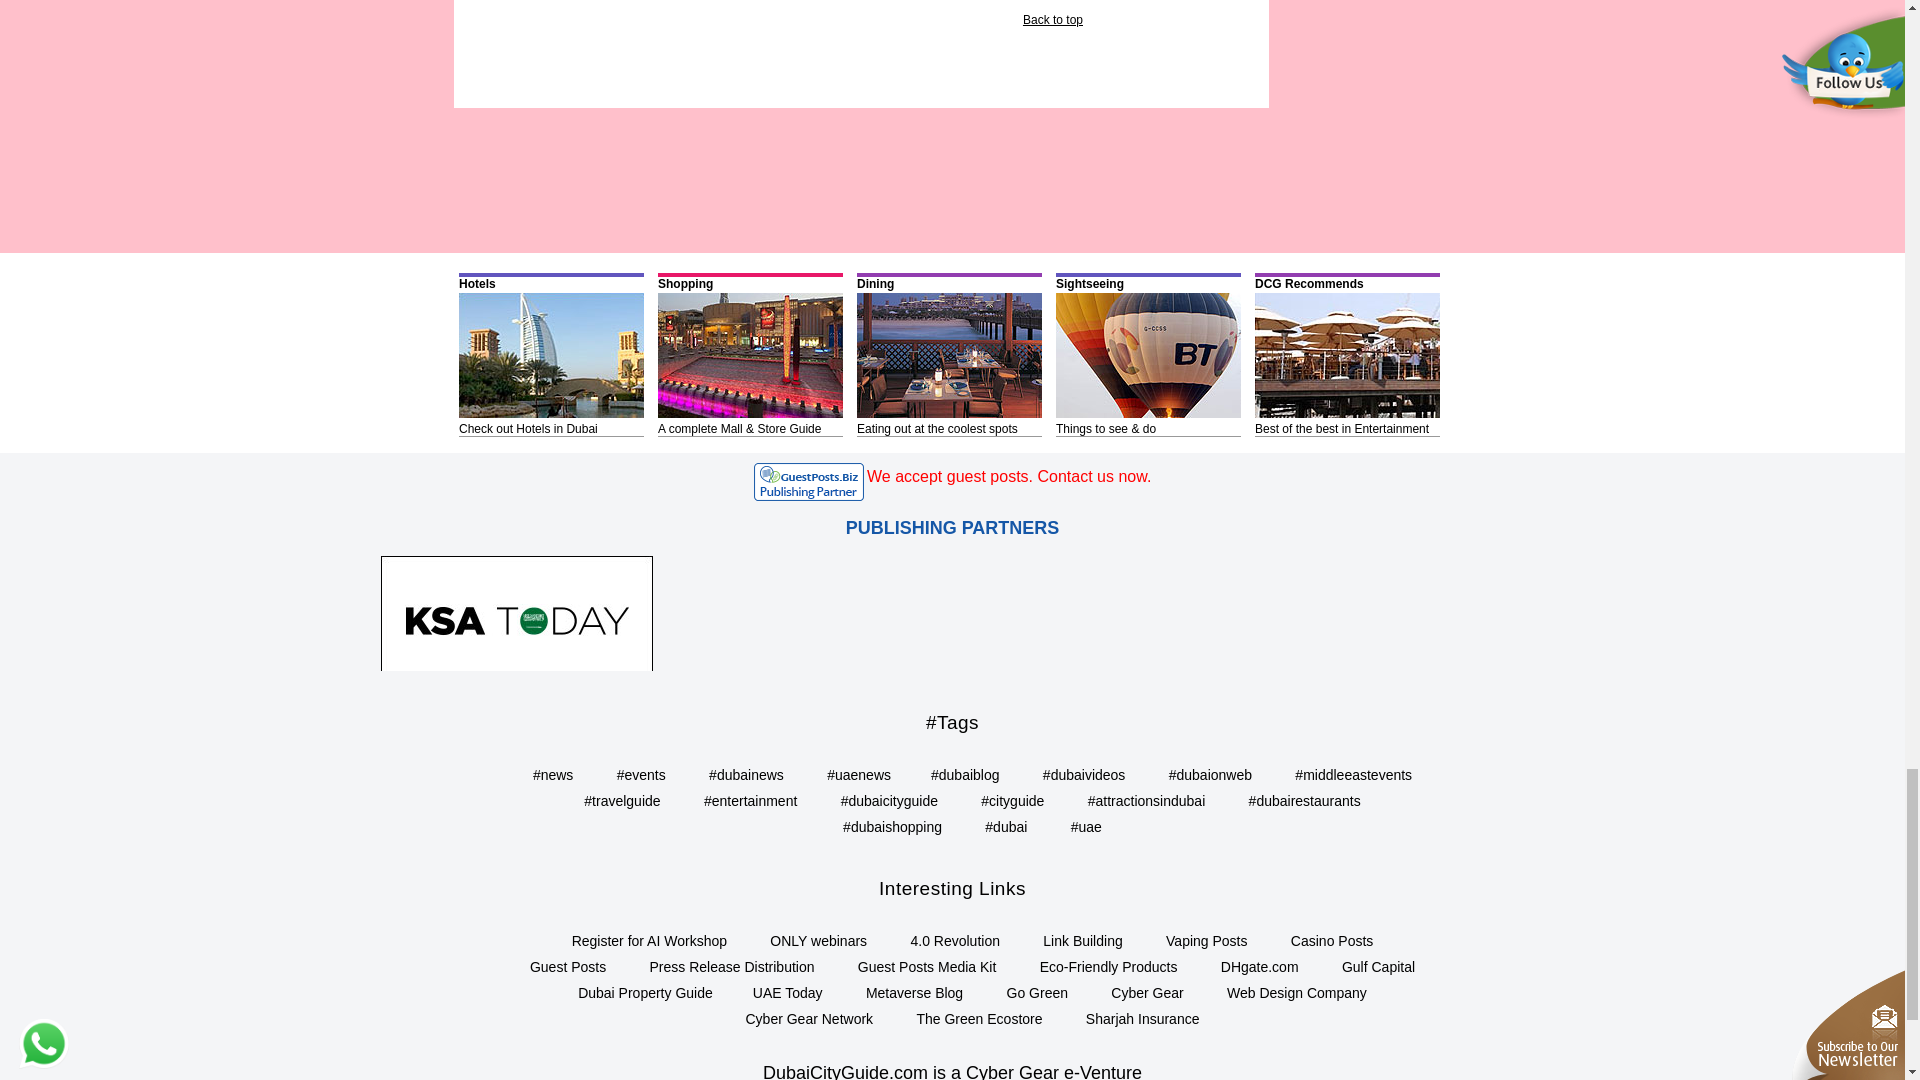  What do you see at coordinates (650, 941) in the screenshot?
I see `Register for AI Workshop by Cyber Gear` at bounding box center [650, 941].